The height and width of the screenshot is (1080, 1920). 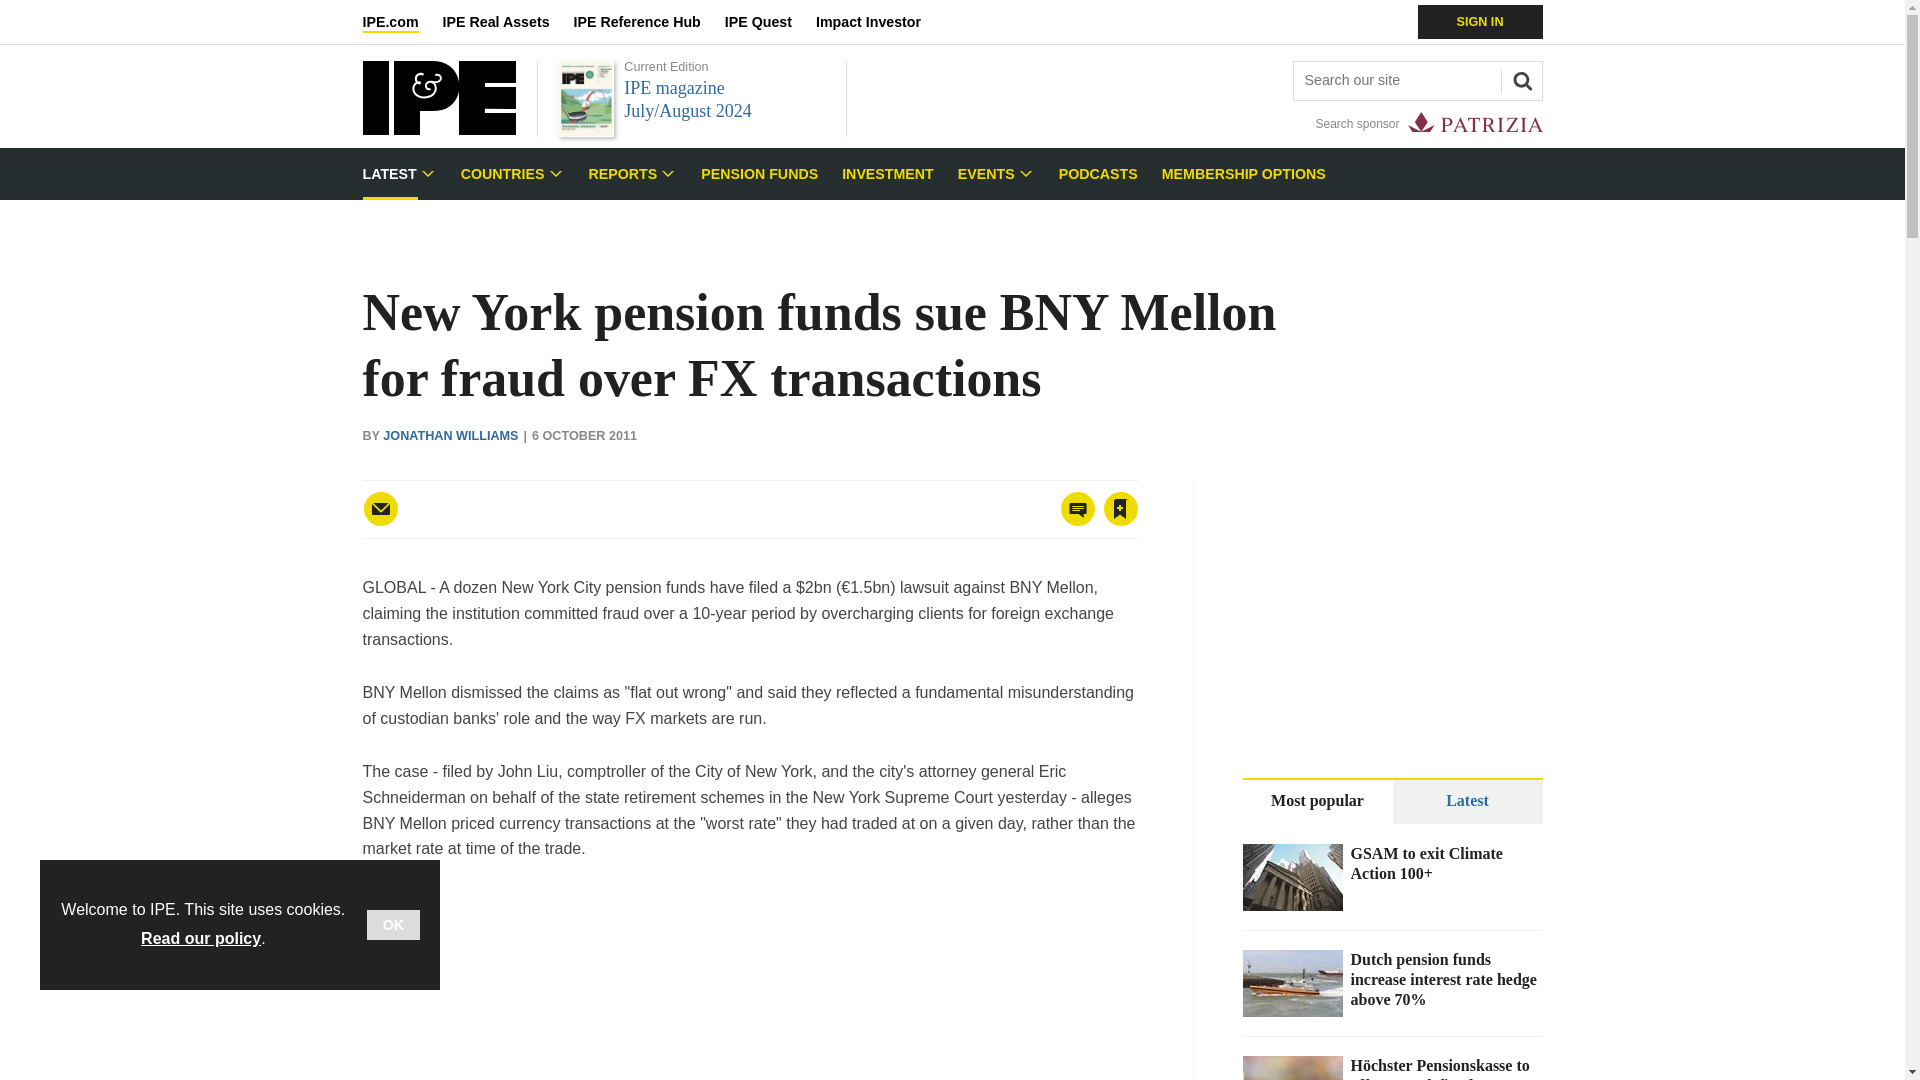 What do you see at coordinates (1519, 78) in the screenshot?
I see `SEARCH` at bounding box center [1519, 78].